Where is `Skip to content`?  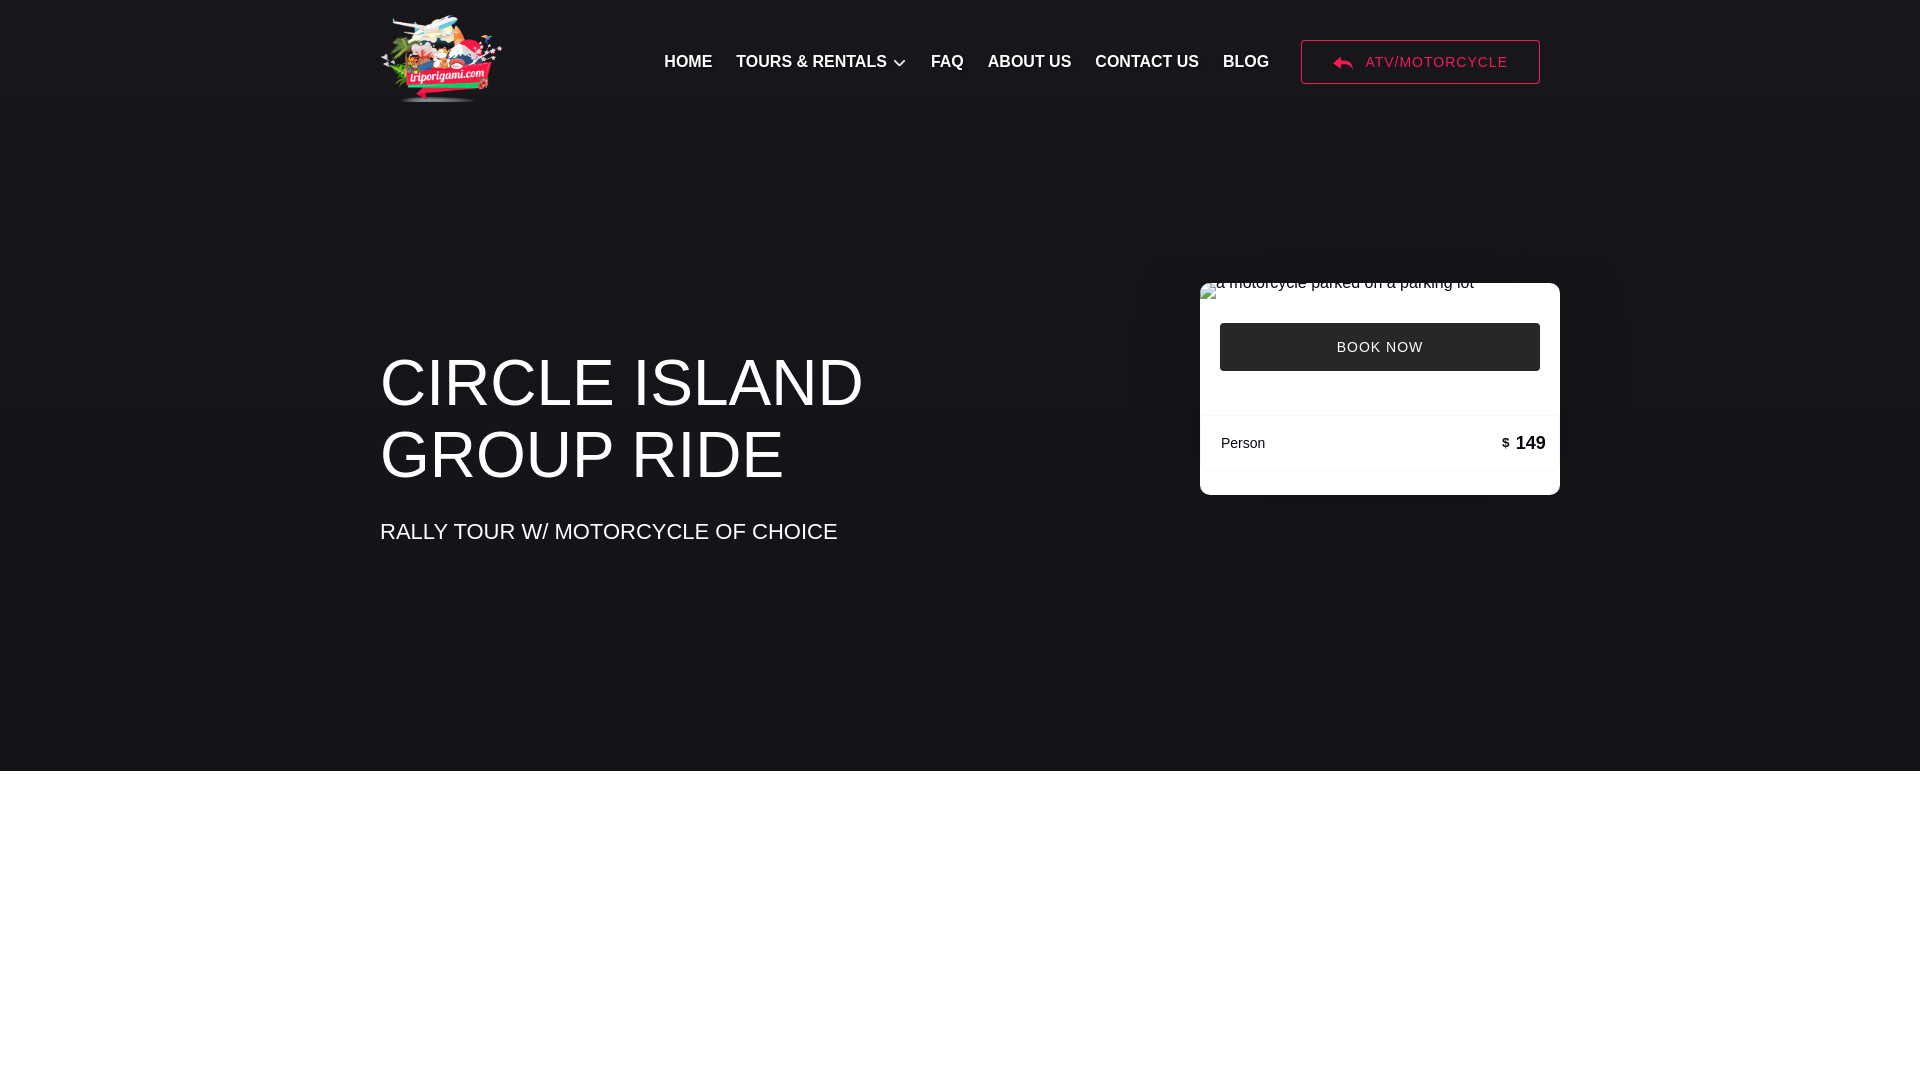
Skip to content is located at coordinates (62, 21).